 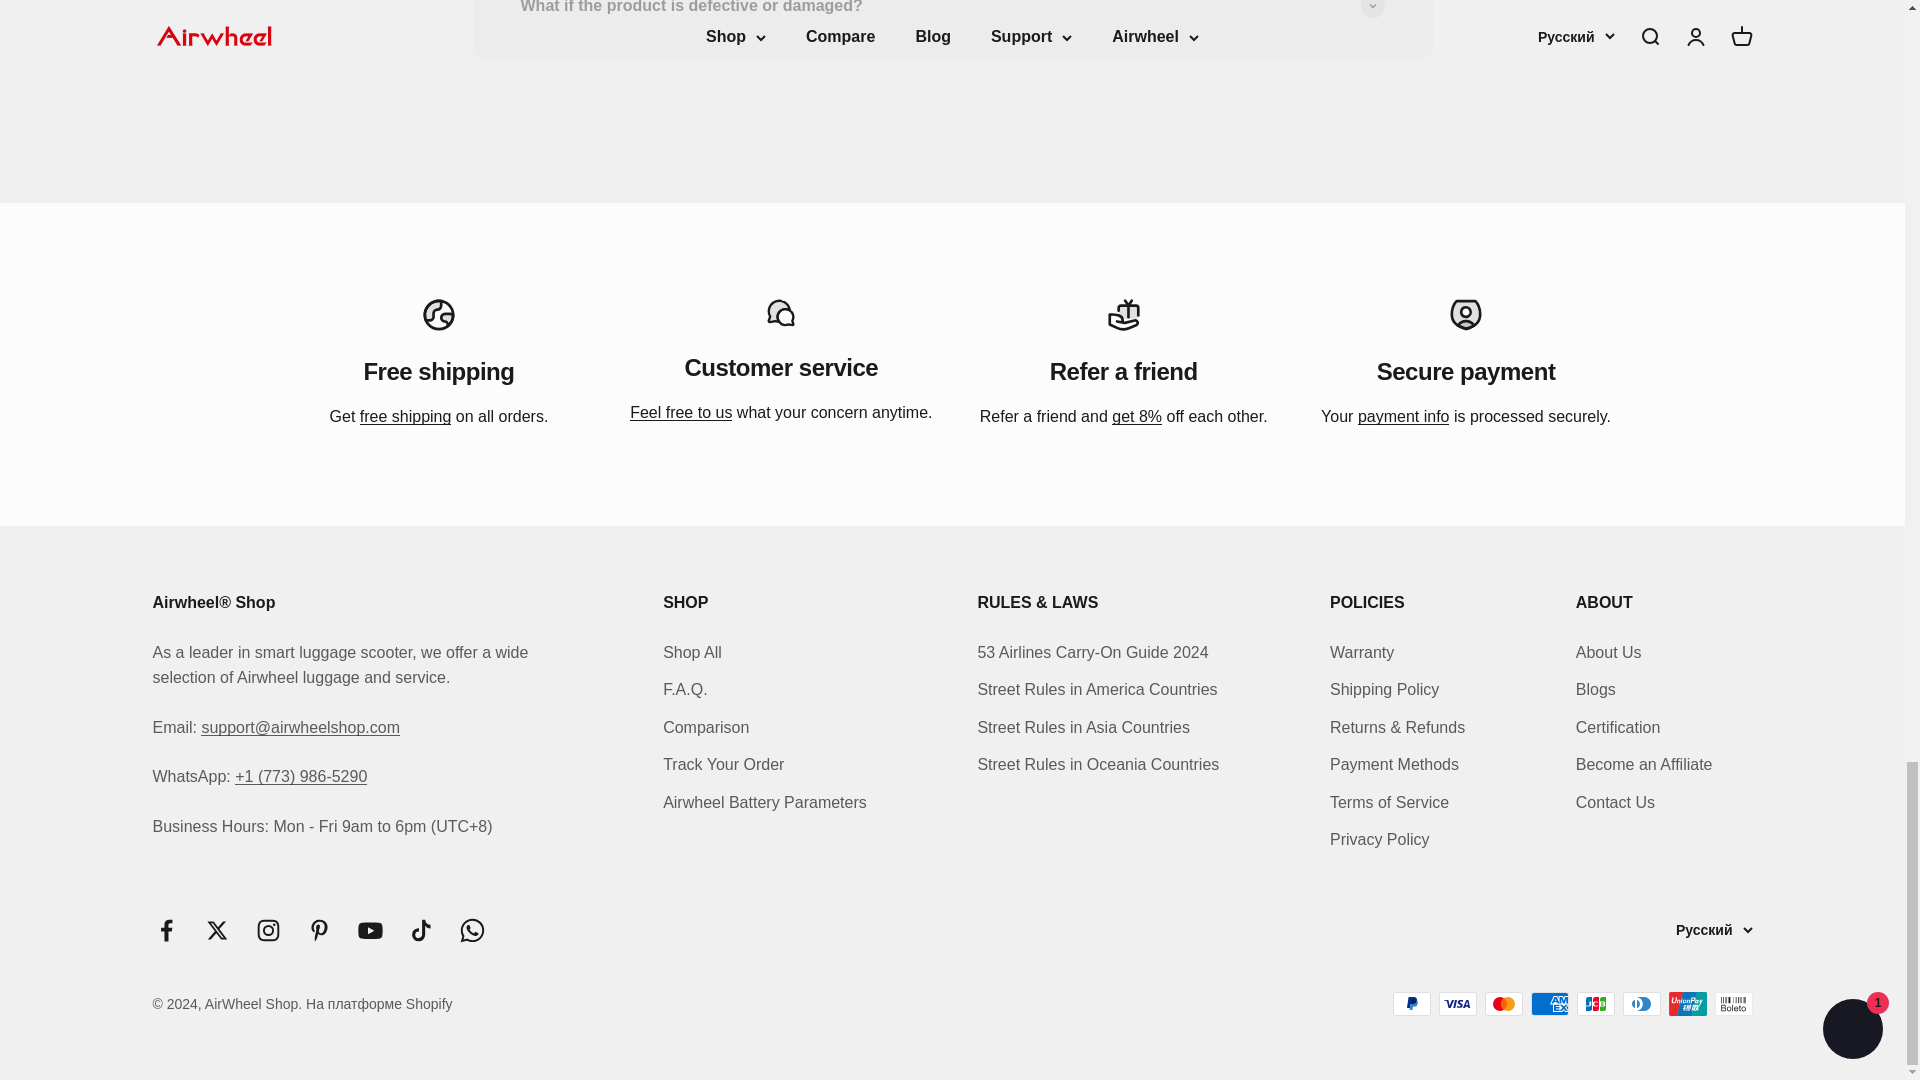 I want to click on Shipping Policy, so click(x=406, y=416).